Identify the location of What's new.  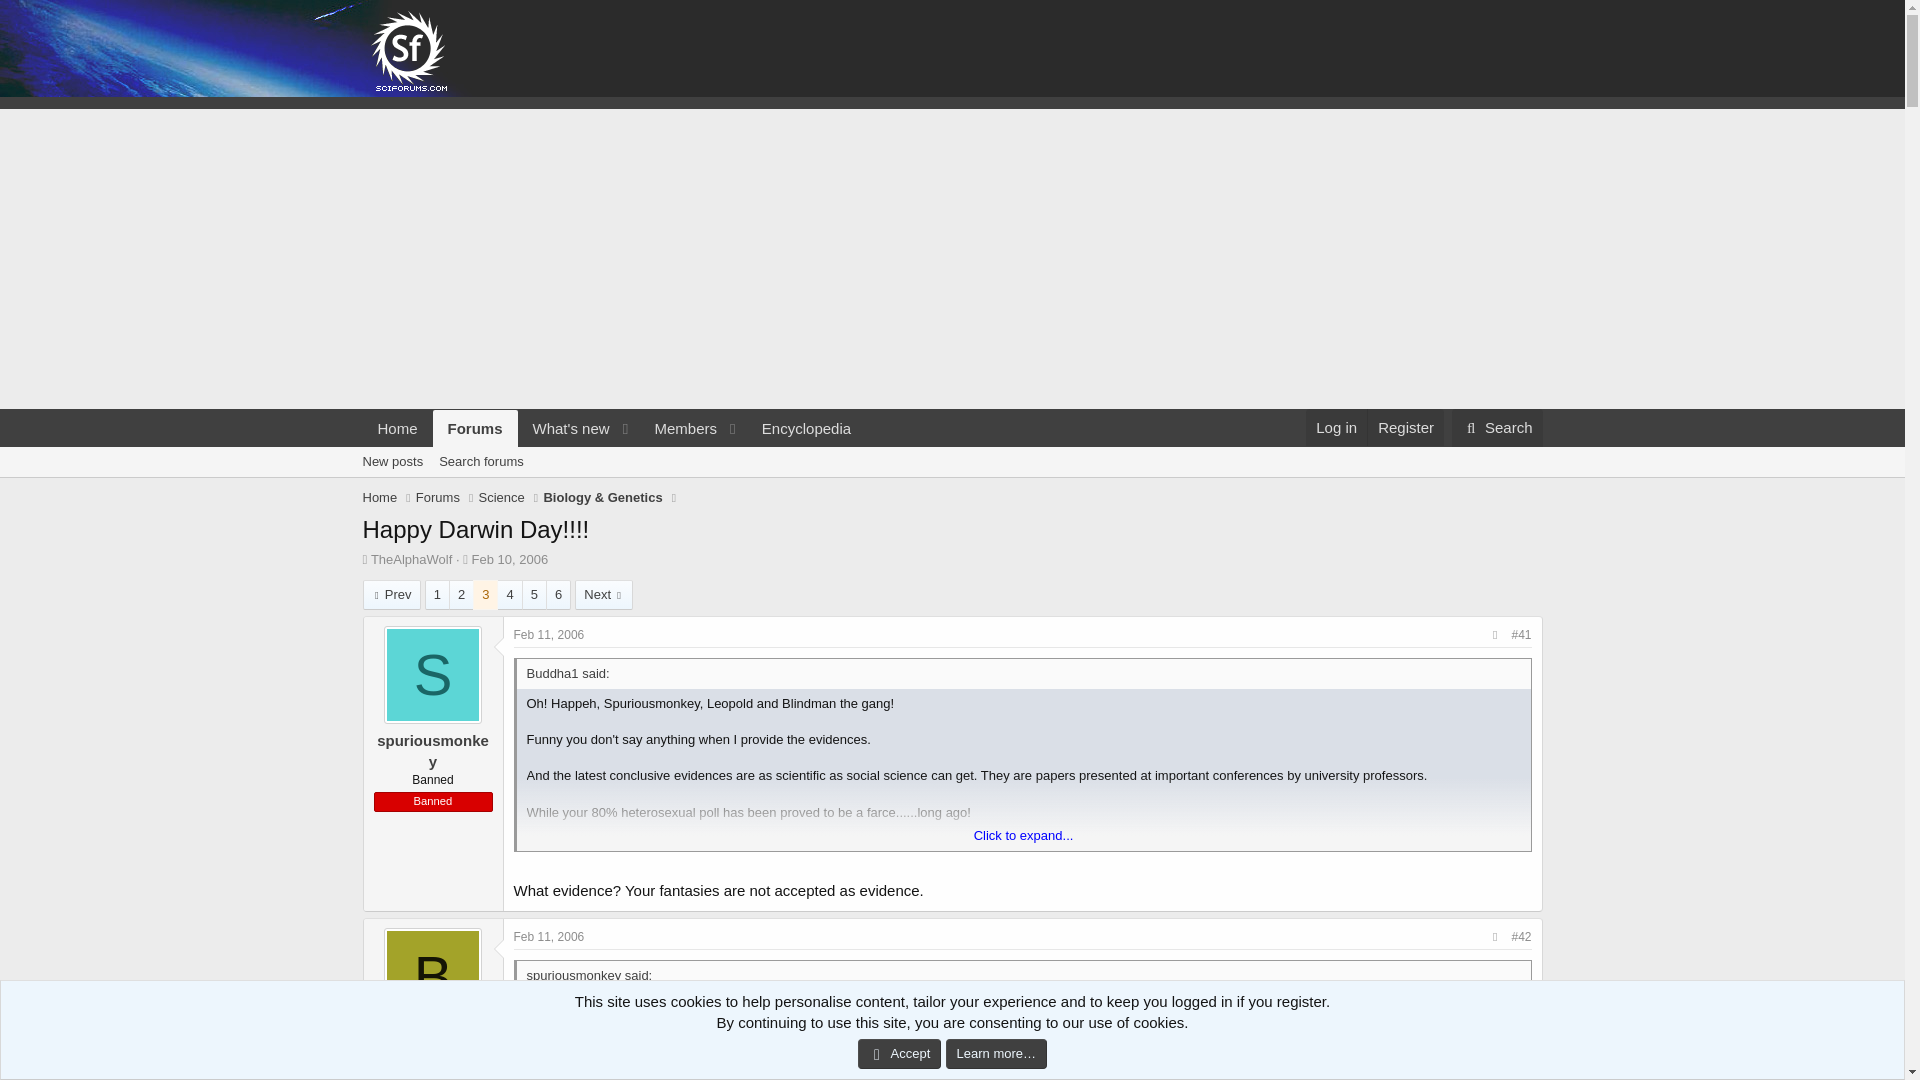
(565, 428).